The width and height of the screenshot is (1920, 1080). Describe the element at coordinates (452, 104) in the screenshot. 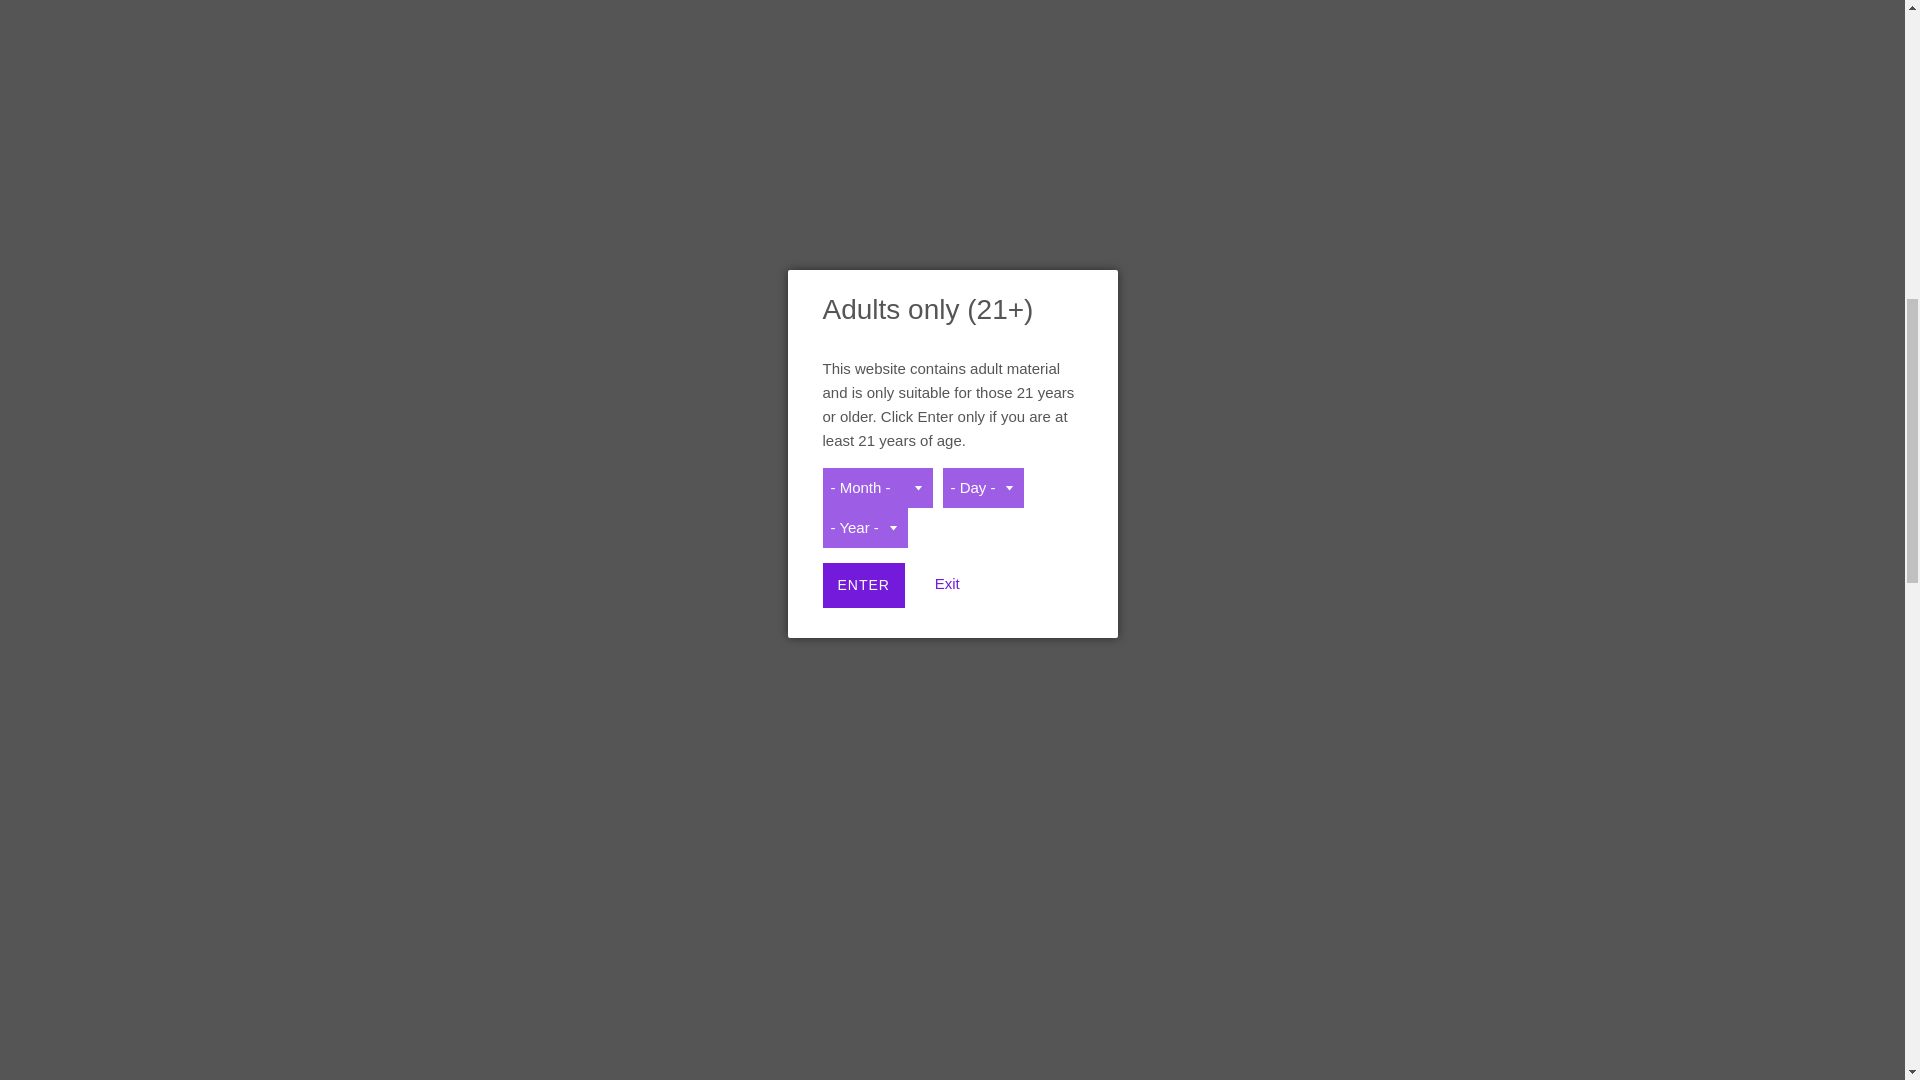

I see `Dippy Glass` at that location.